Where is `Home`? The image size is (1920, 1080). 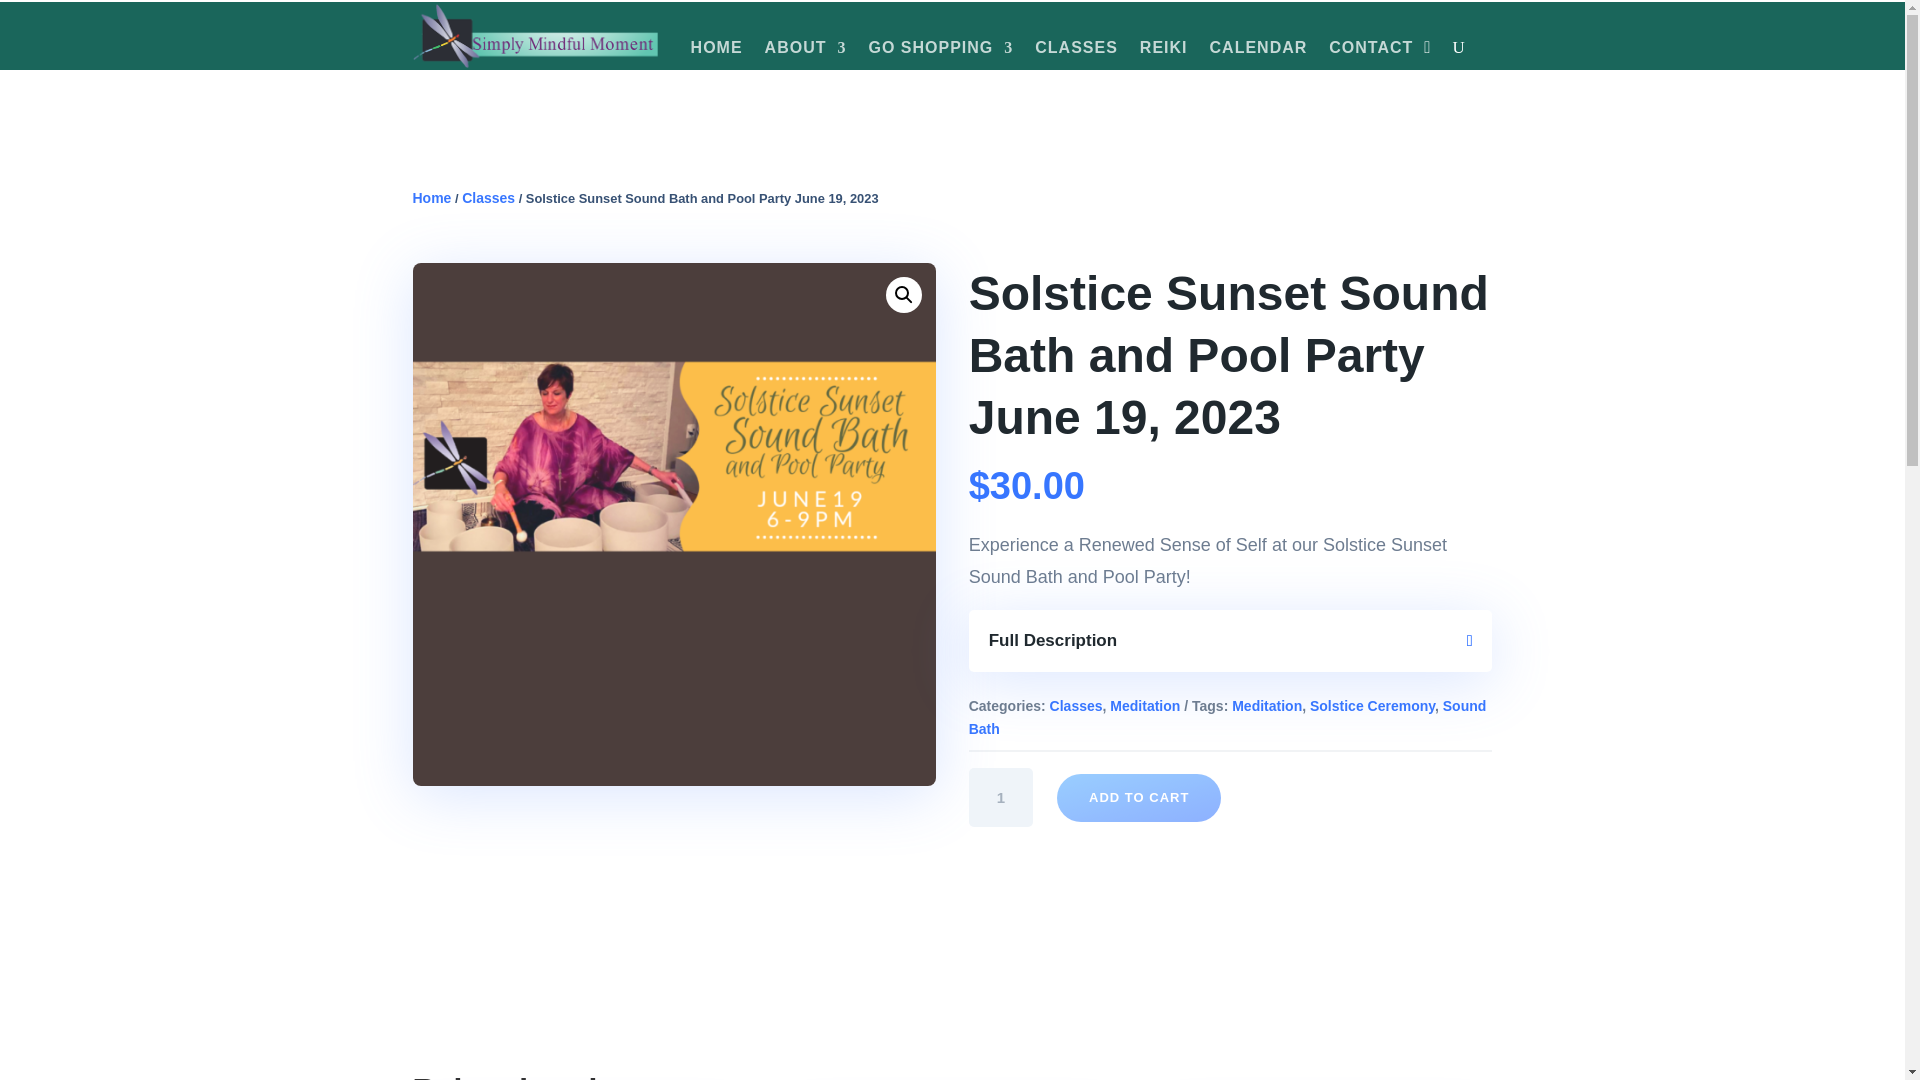
Home is located at coordinates (432, 198).